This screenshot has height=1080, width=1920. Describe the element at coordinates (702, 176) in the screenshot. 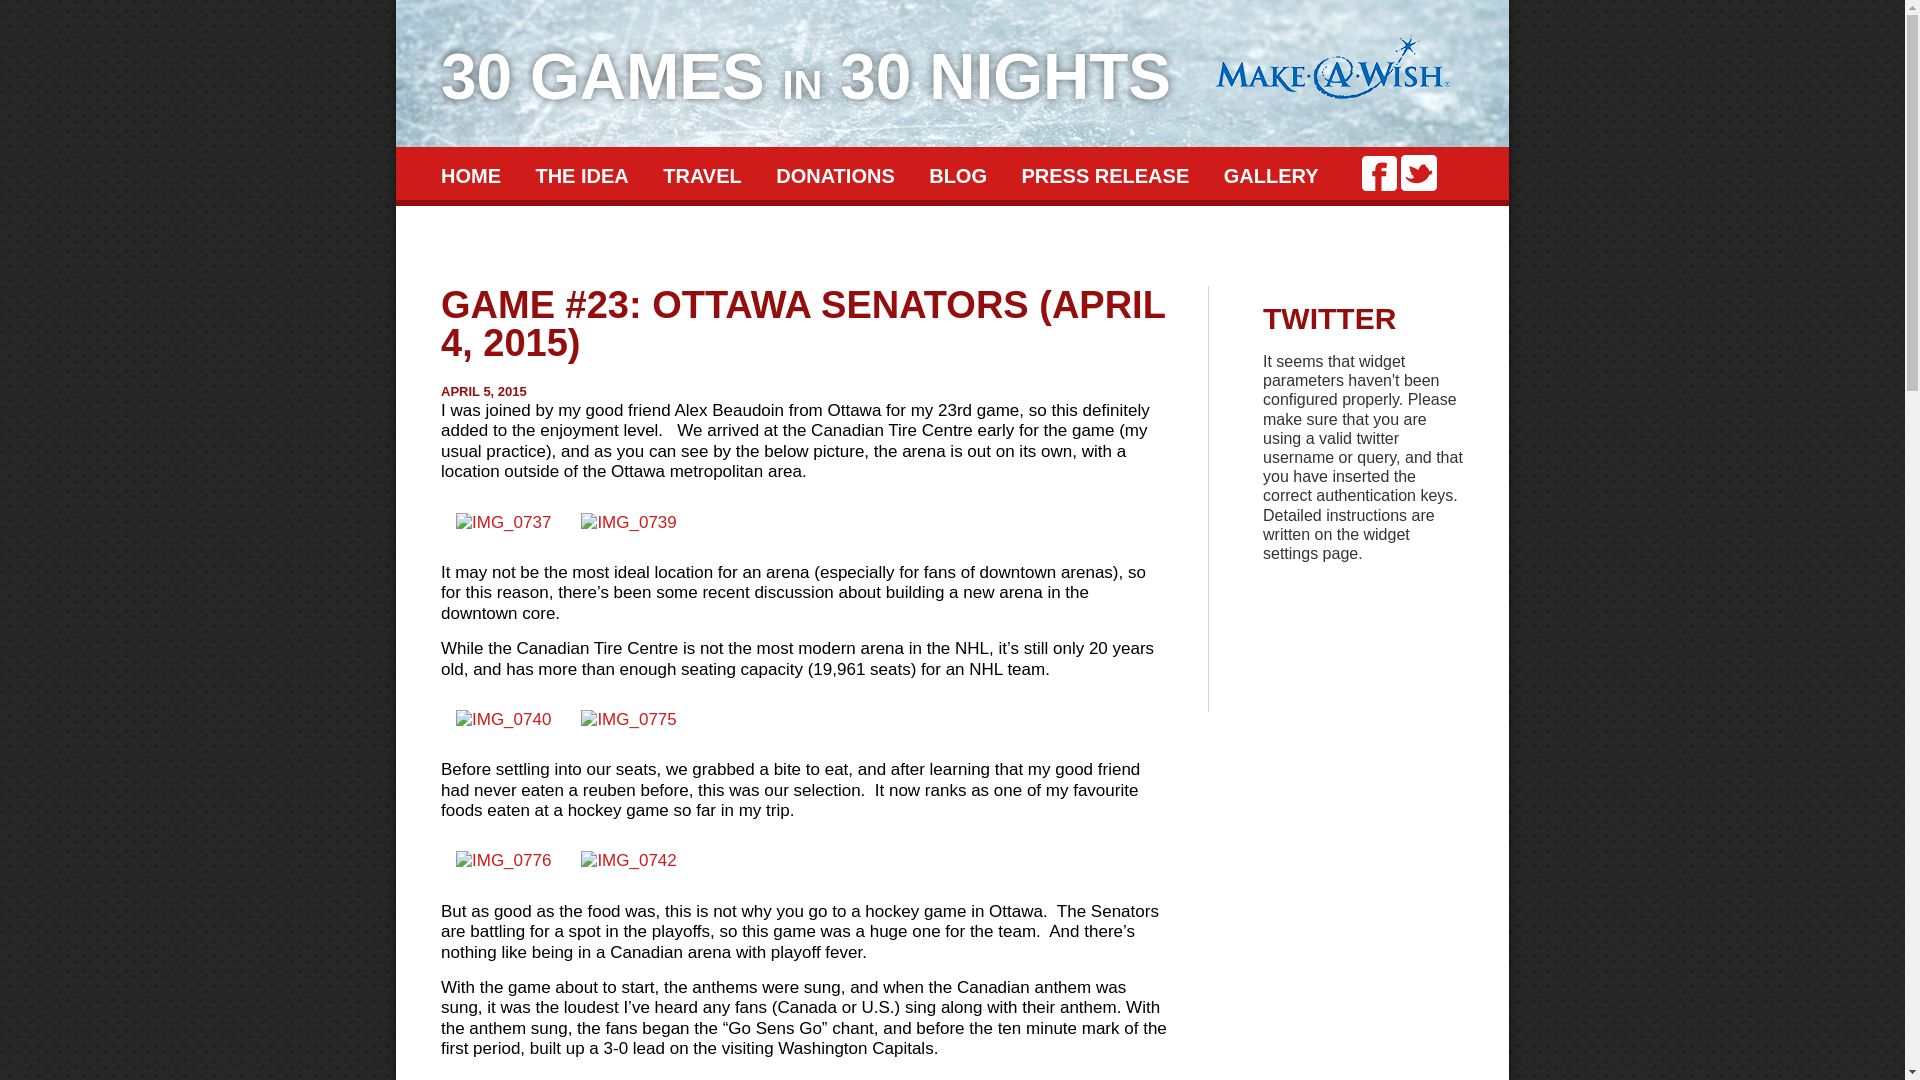

I see `TRAVEL` at that location.